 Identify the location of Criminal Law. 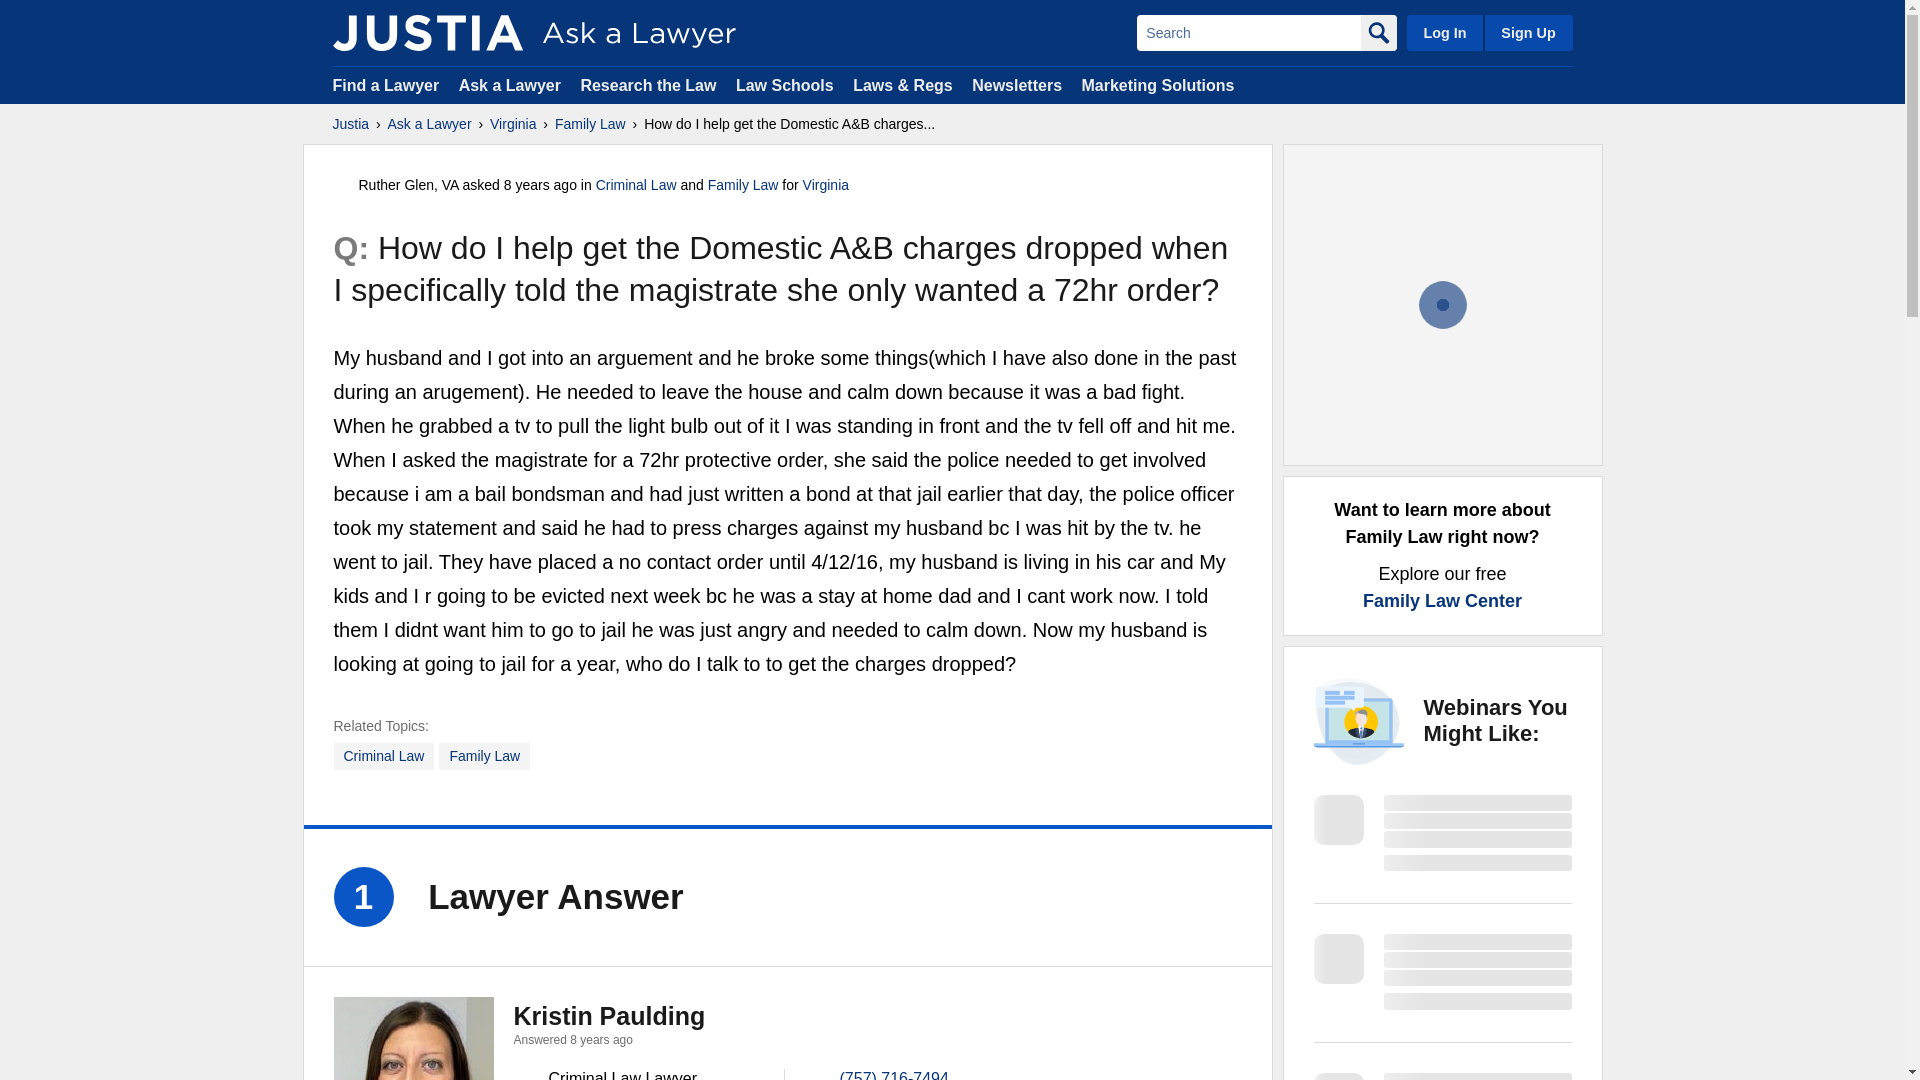
(636, 185).